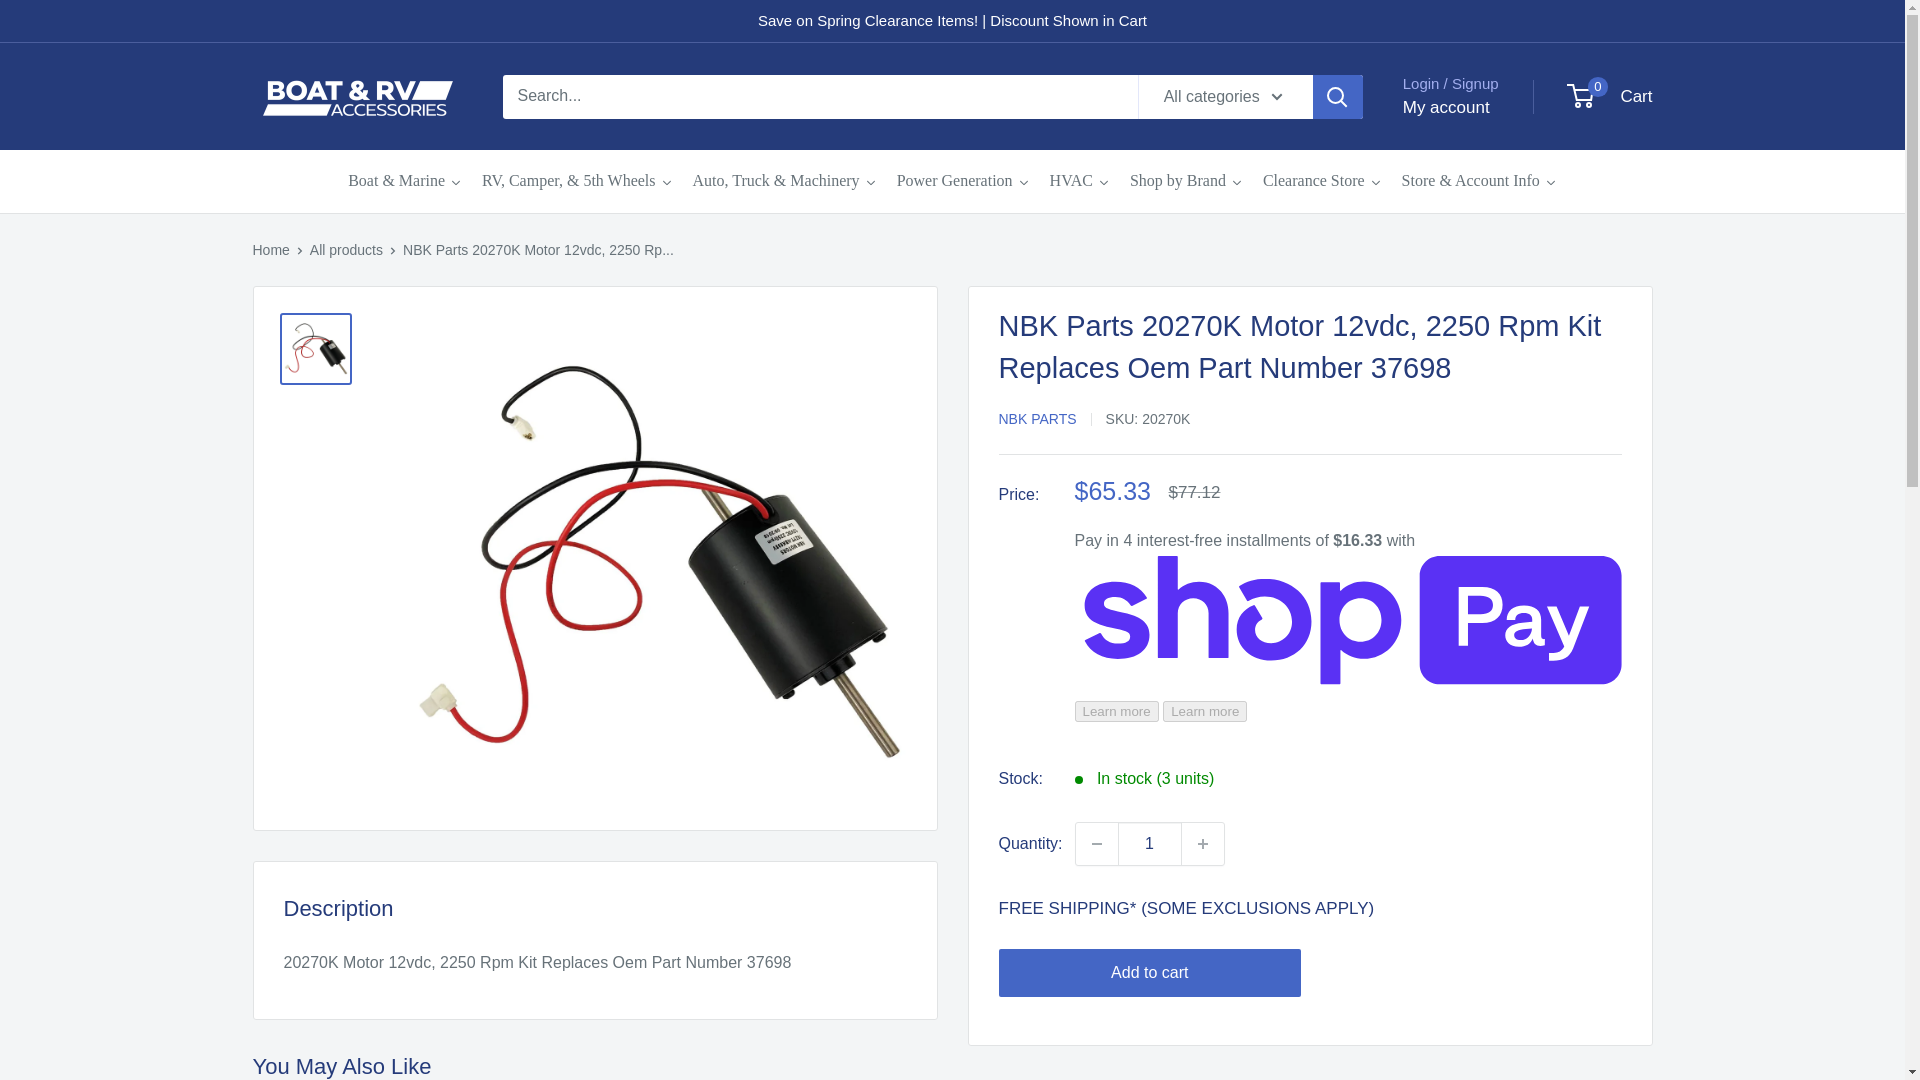 The height and width of the screenshot is (1080, 1920). What do you see at coordinates (1322, 181) in the screenshot?
I see `Clearance Store` at bounding box center [1322, 181].